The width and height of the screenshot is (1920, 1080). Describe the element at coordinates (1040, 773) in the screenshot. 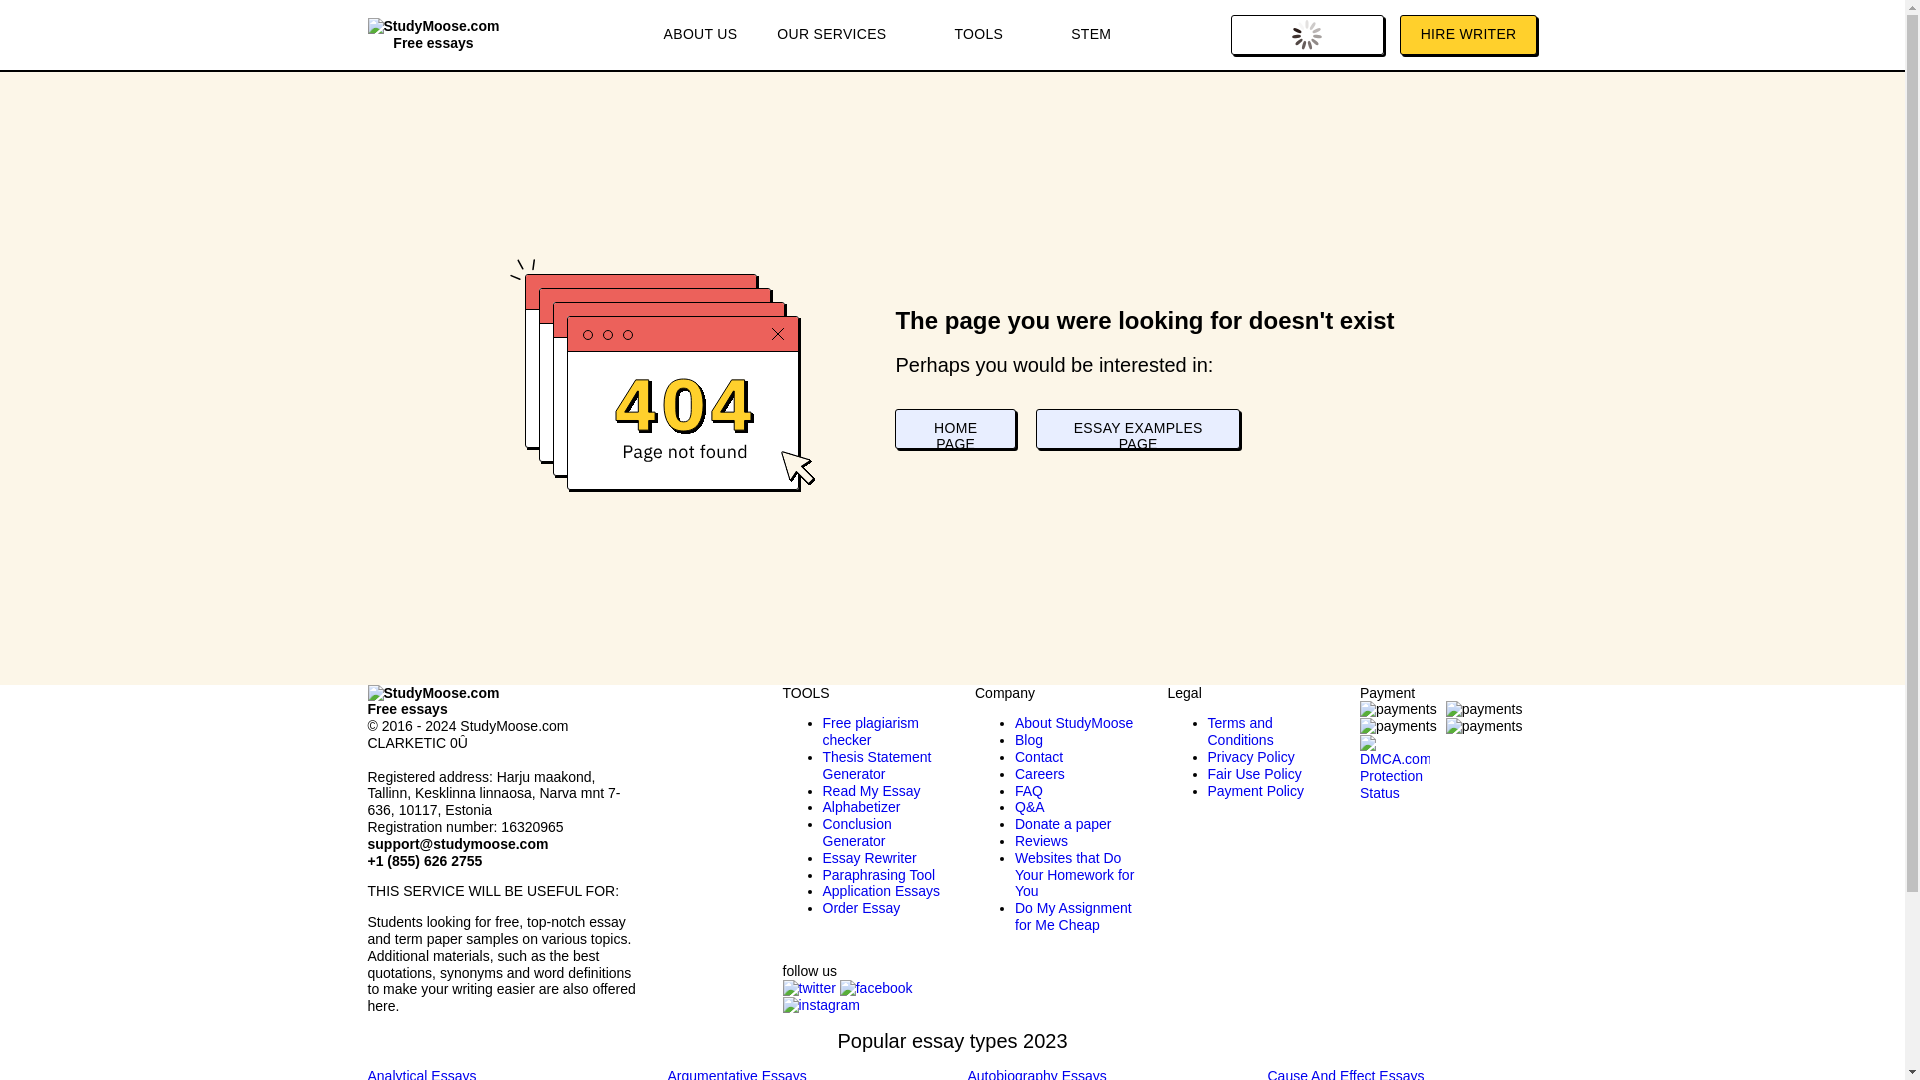

I see `Careers` at that location.